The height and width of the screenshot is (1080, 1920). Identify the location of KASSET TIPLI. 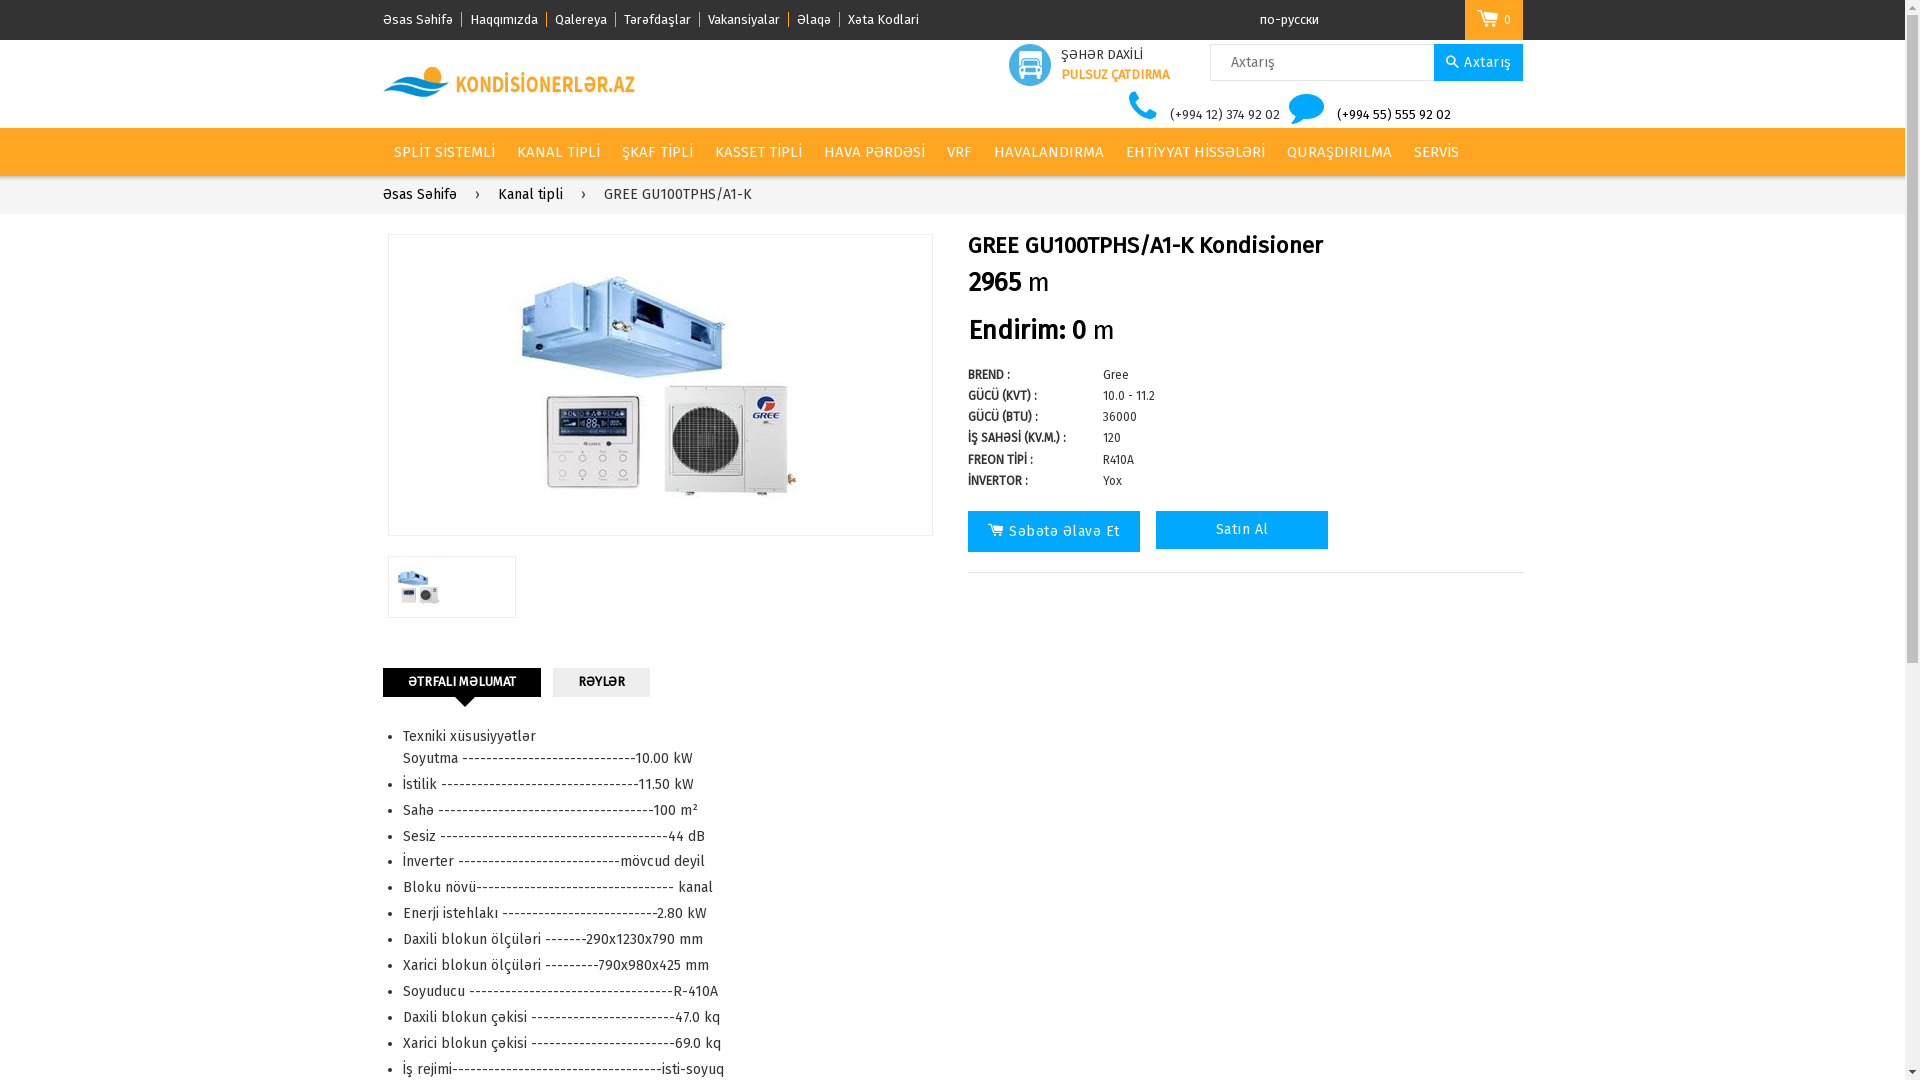
(758, 152).